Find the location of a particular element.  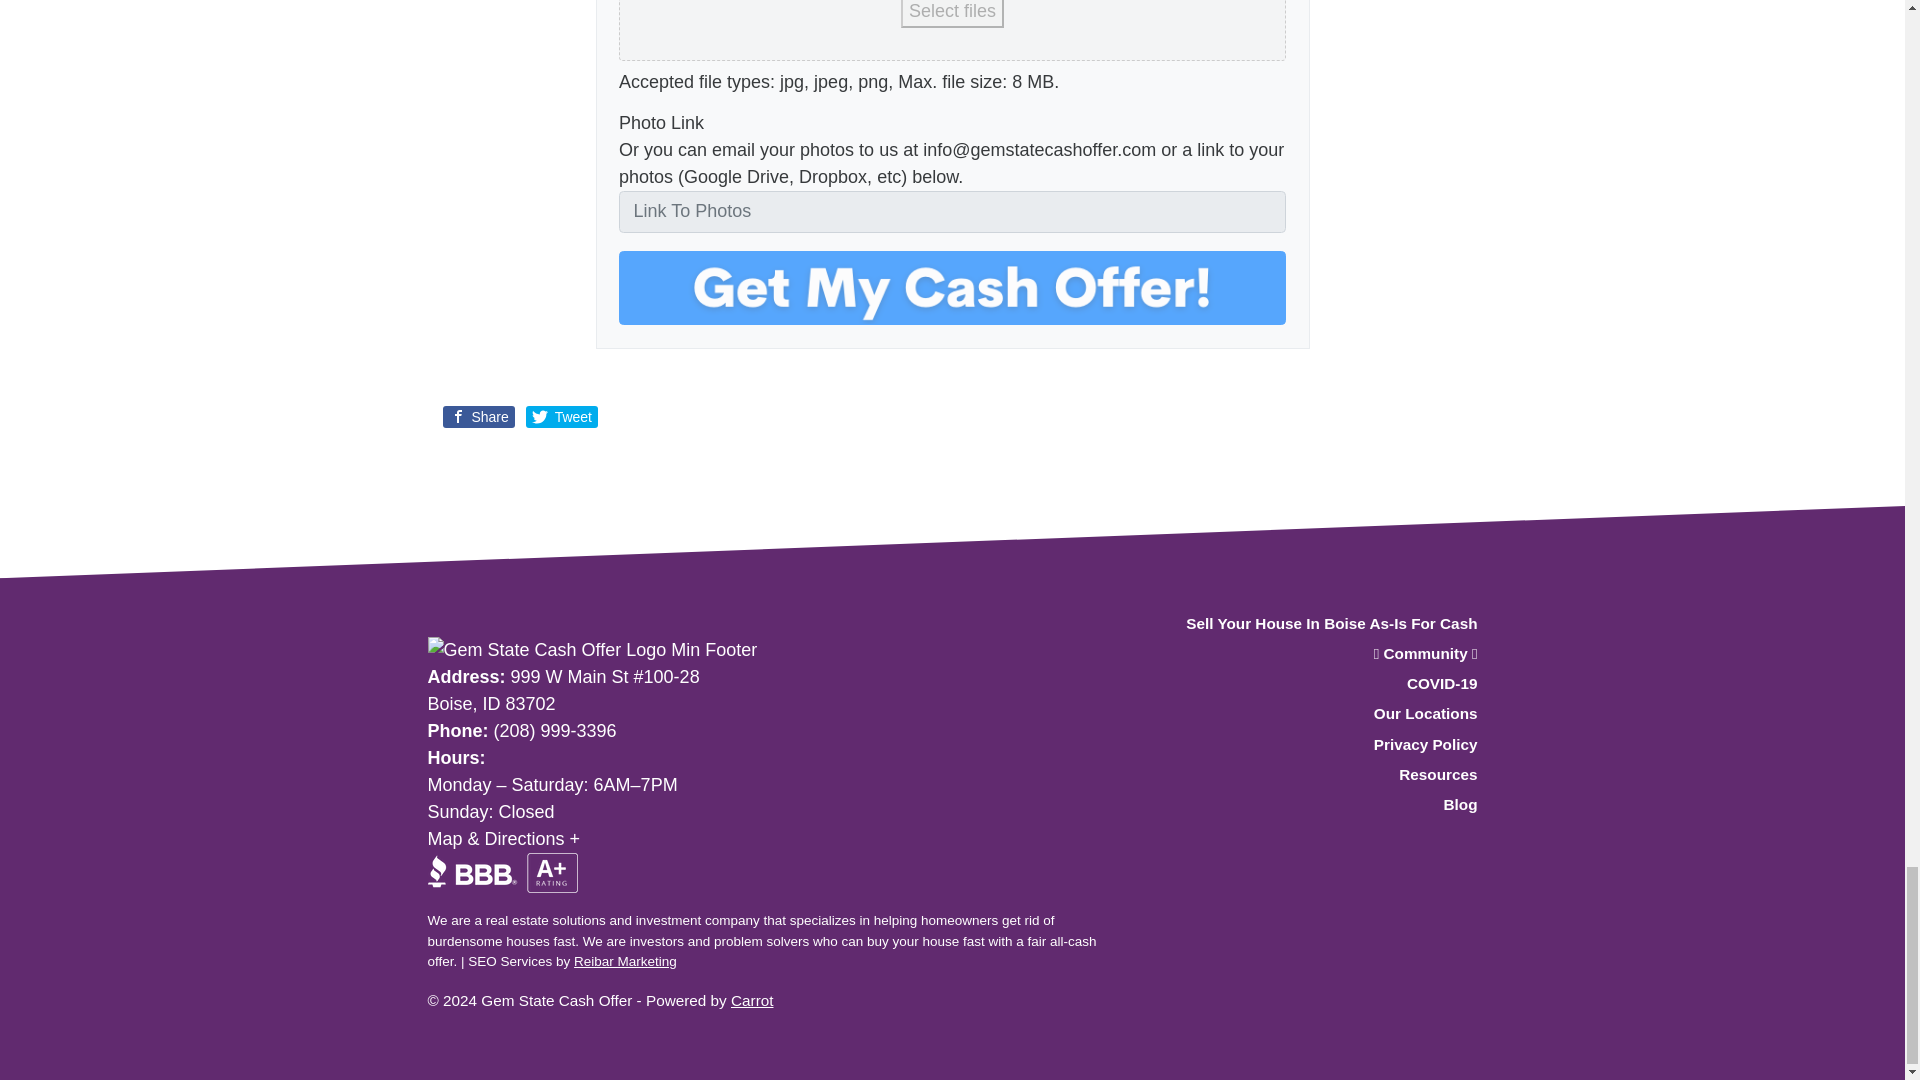

Select files is located at coordinates (952, 14).